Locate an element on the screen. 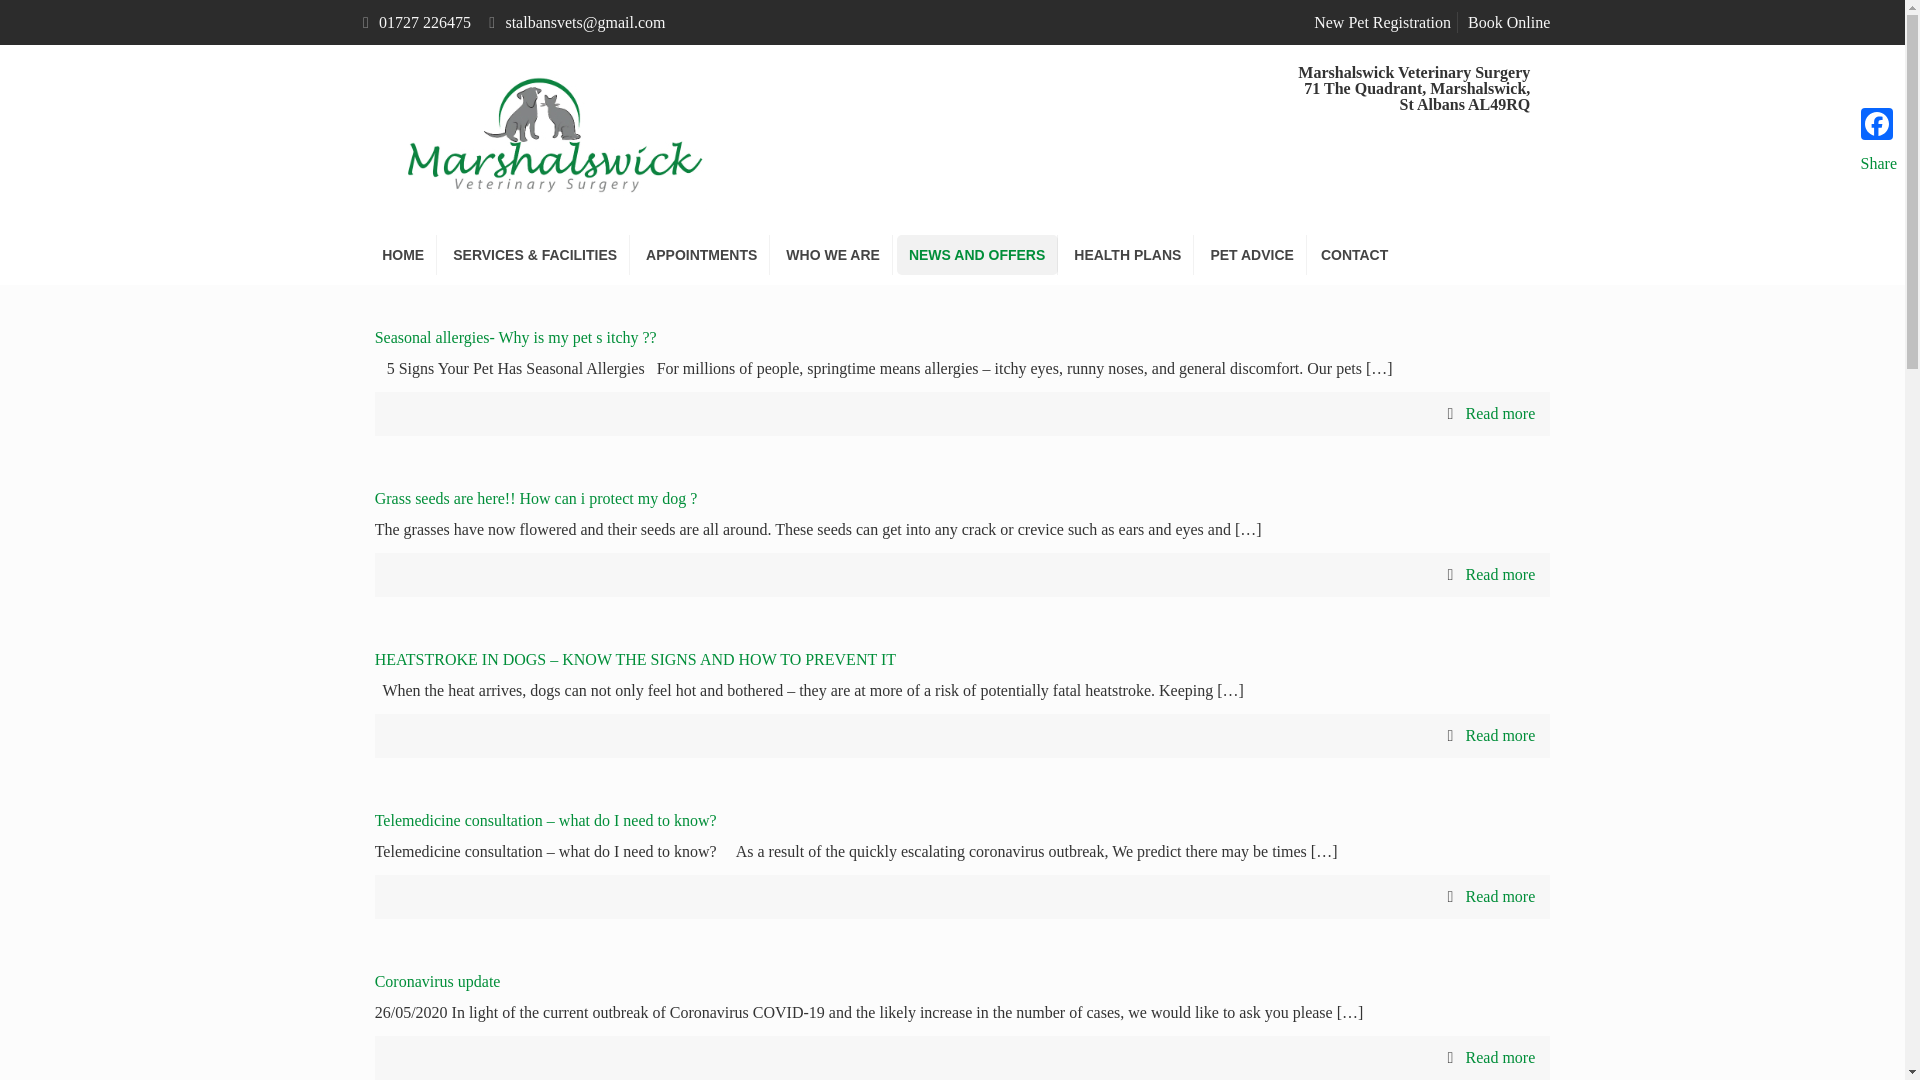 This screenshot has height=1080, width=1920. Facebook is located at coordinates (1878, 123).